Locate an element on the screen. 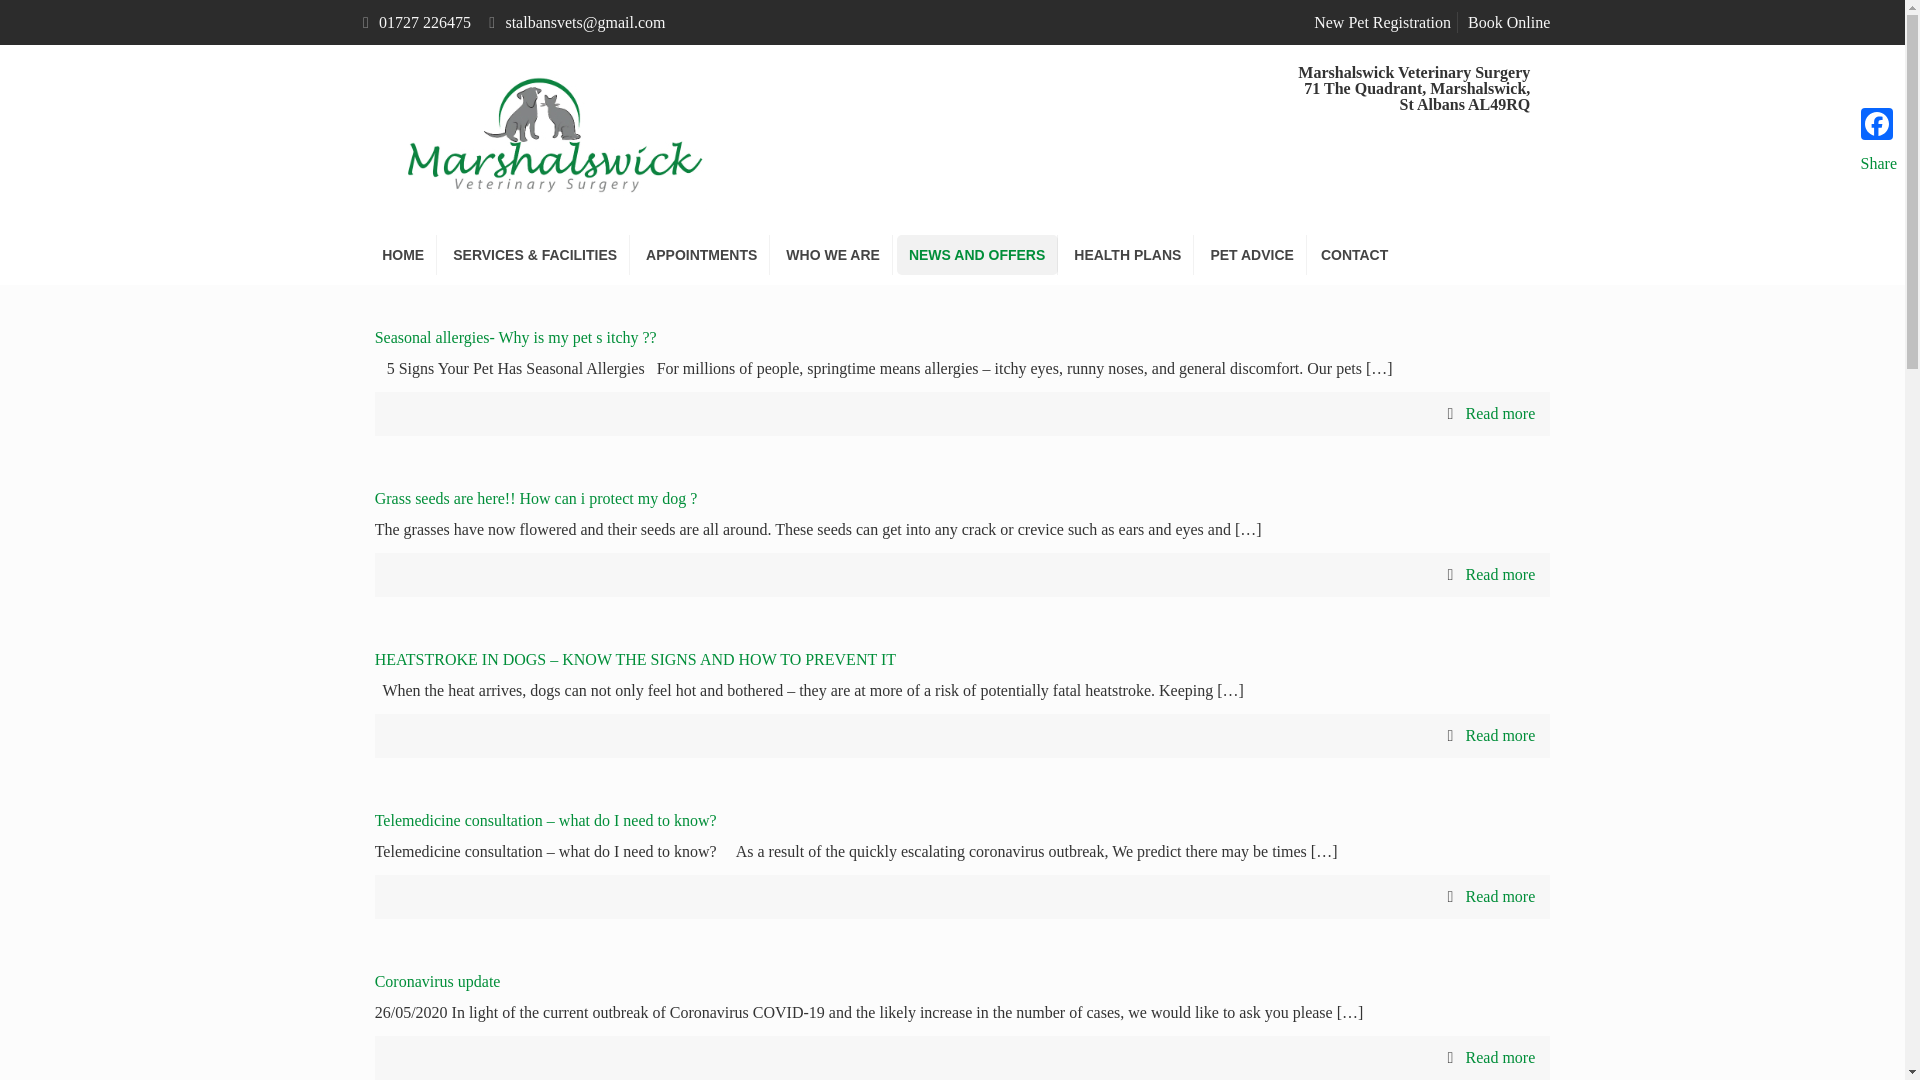 This screenshot has height=1080, width=1920. Facebook is located at coordinates (1878, 123).